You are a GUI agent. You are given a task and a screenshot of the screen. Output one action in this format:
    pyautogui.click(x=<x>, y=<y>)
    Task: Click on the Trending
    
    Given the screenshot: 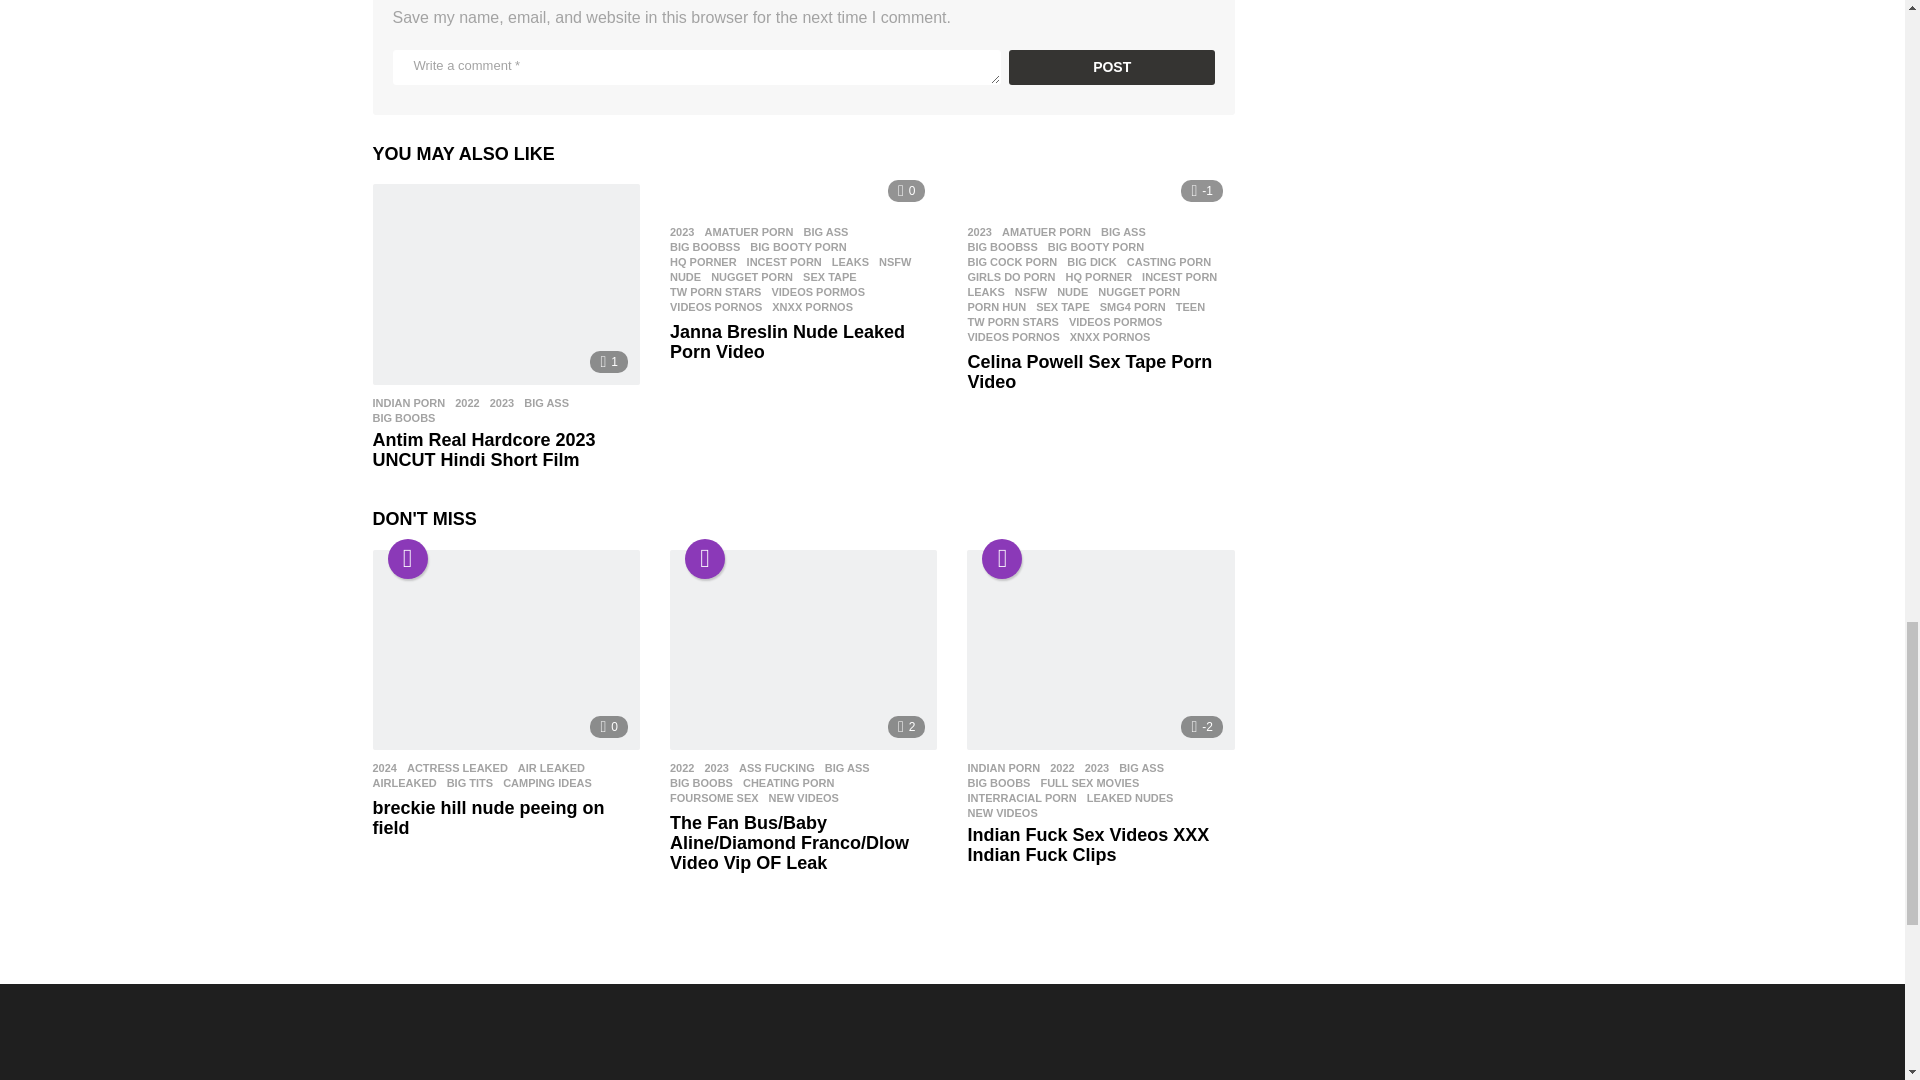 What is the action you would take?
    pyautogui.click(x=1001, y=558)
    